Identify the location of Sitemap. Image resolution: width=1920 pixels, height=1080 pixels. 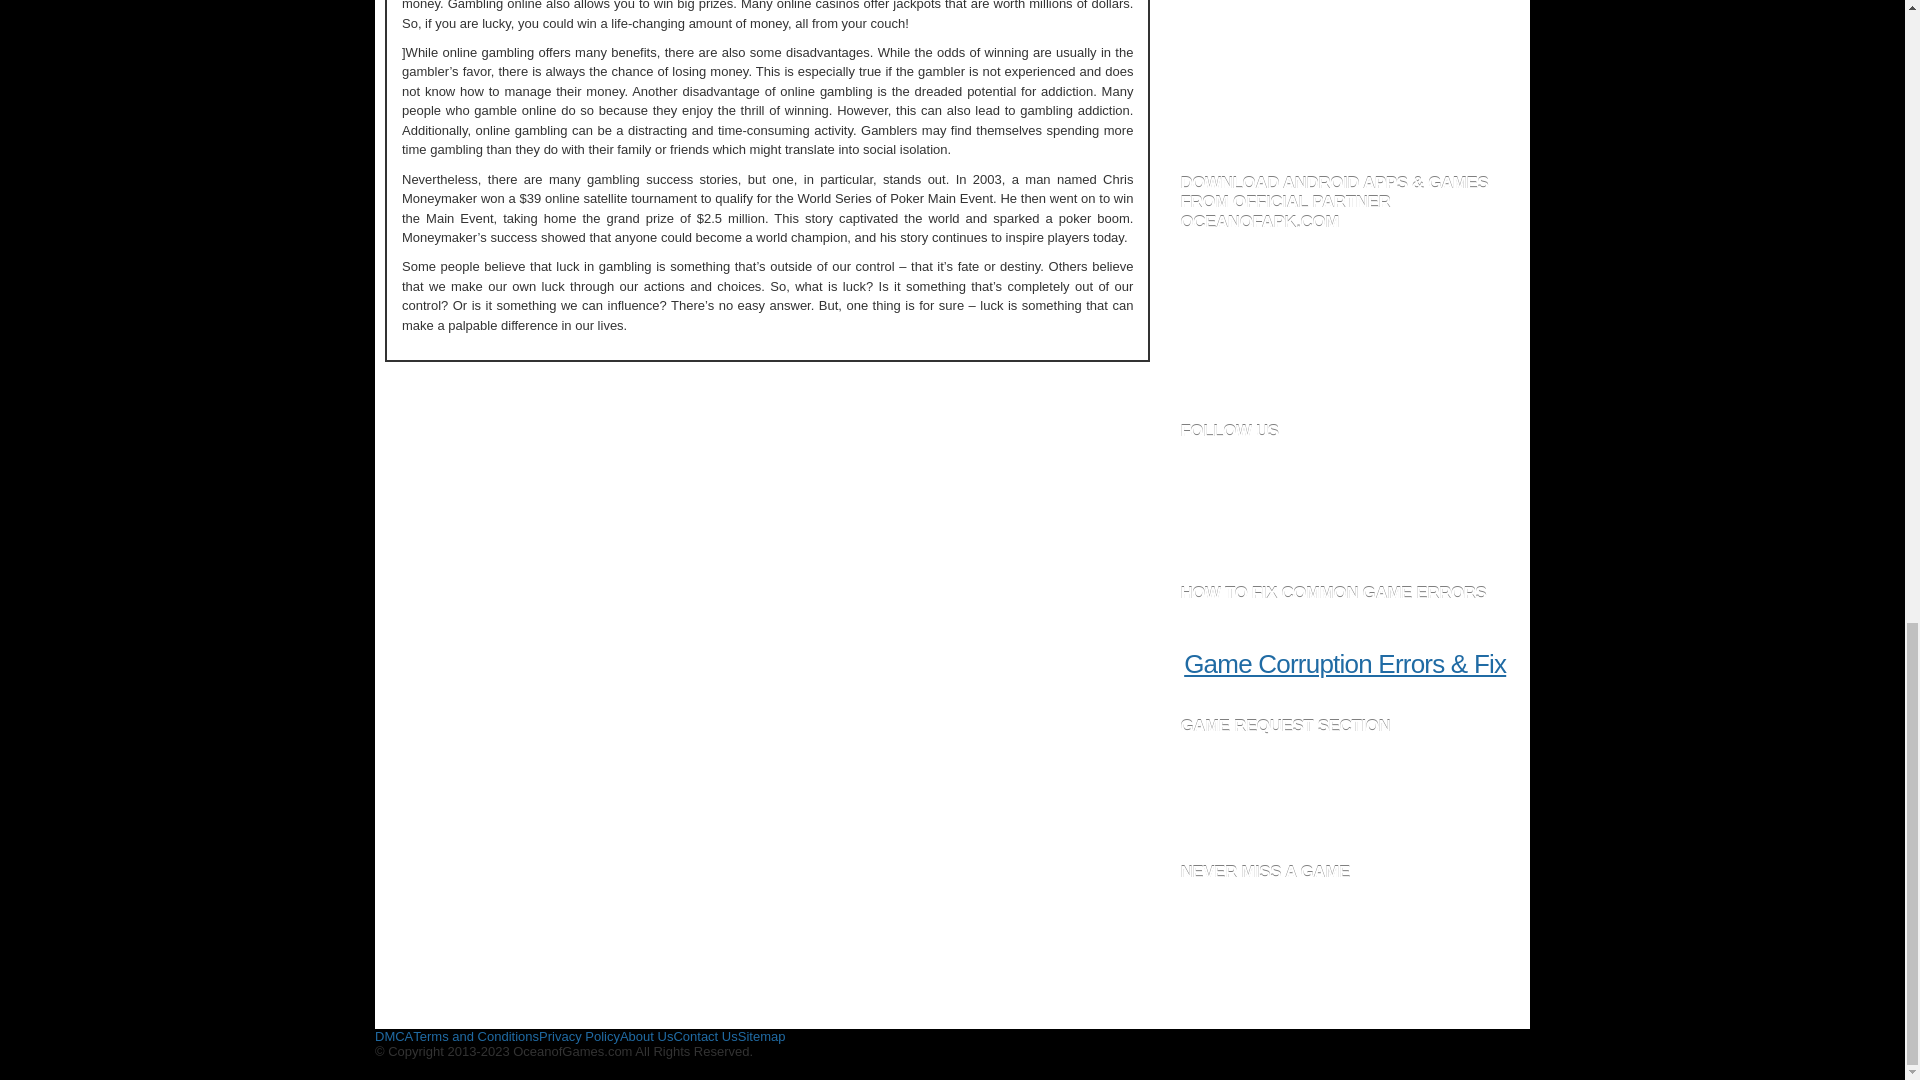
(761, 1036).